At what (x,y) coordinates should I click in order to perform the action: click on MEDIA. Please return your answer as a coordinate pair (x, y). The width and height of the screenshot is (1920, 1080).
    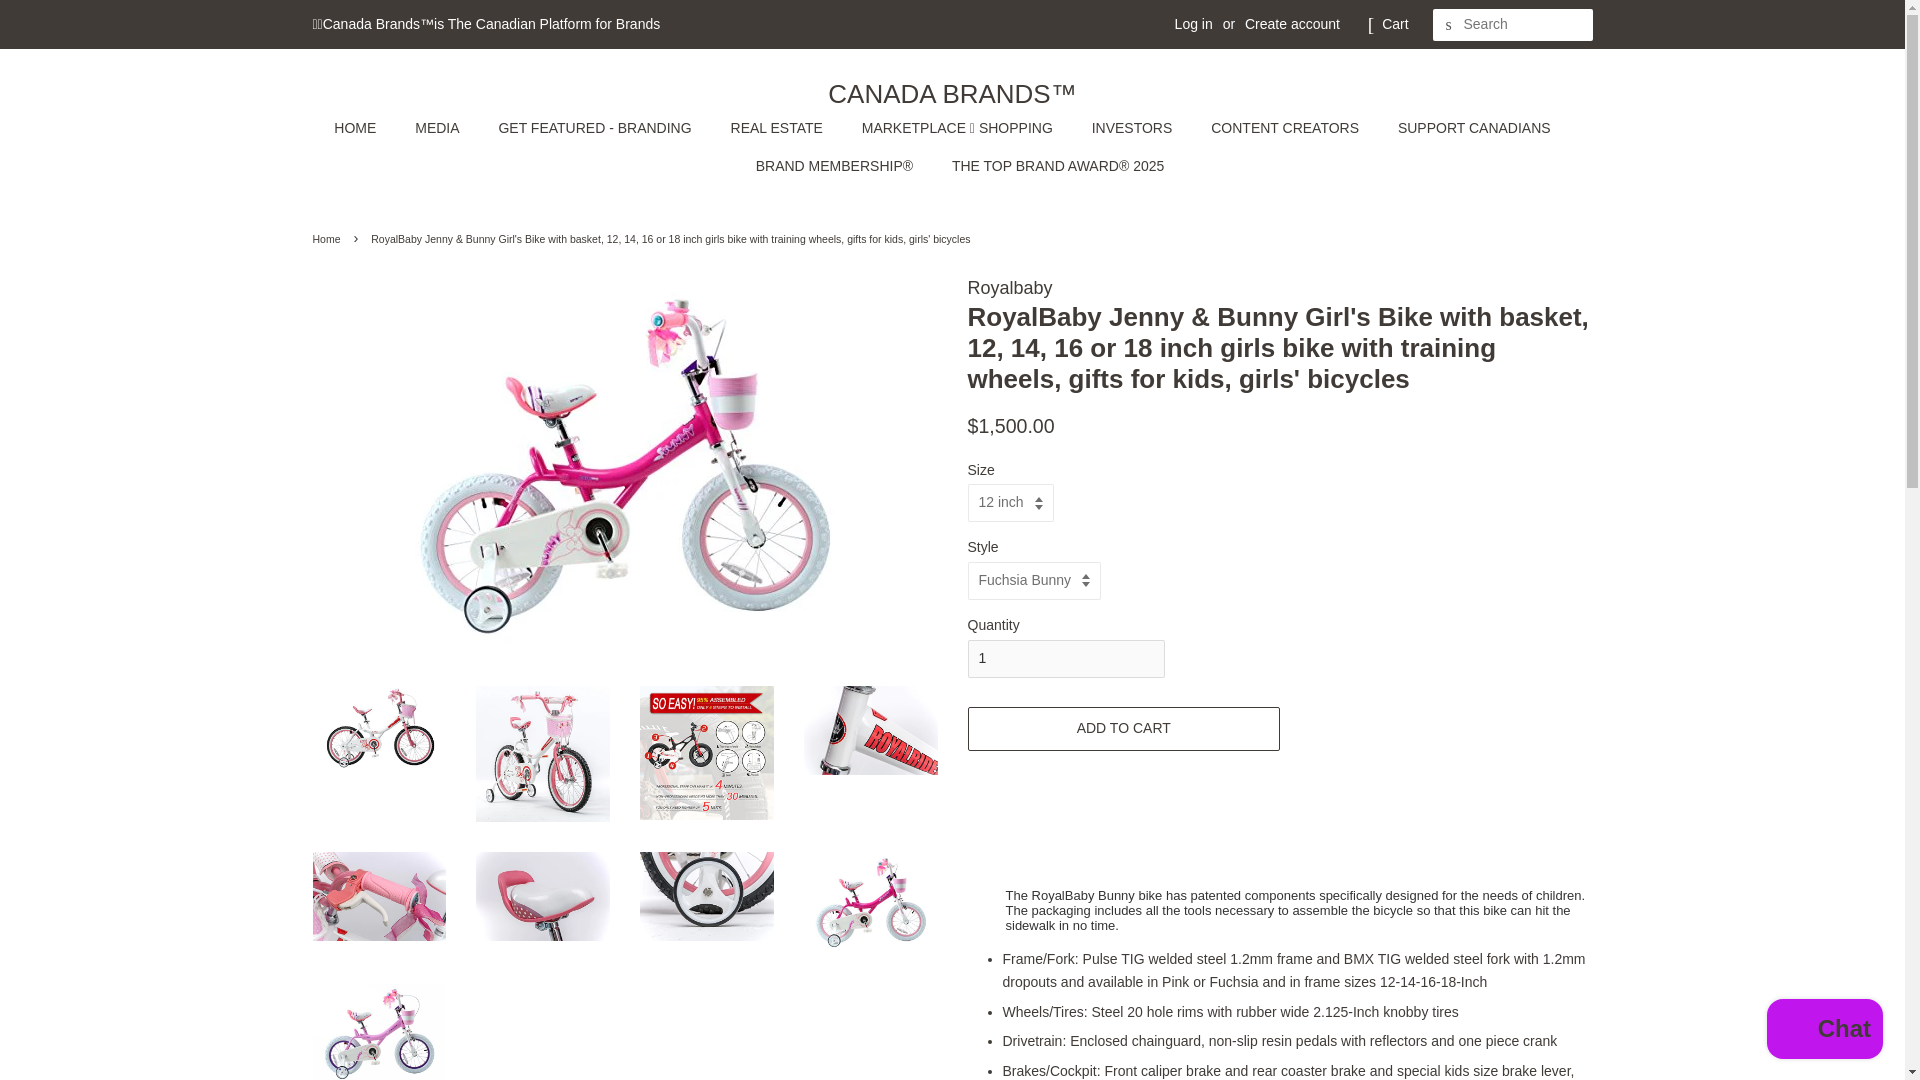
    Looking at the image, I should click on (438, 128).